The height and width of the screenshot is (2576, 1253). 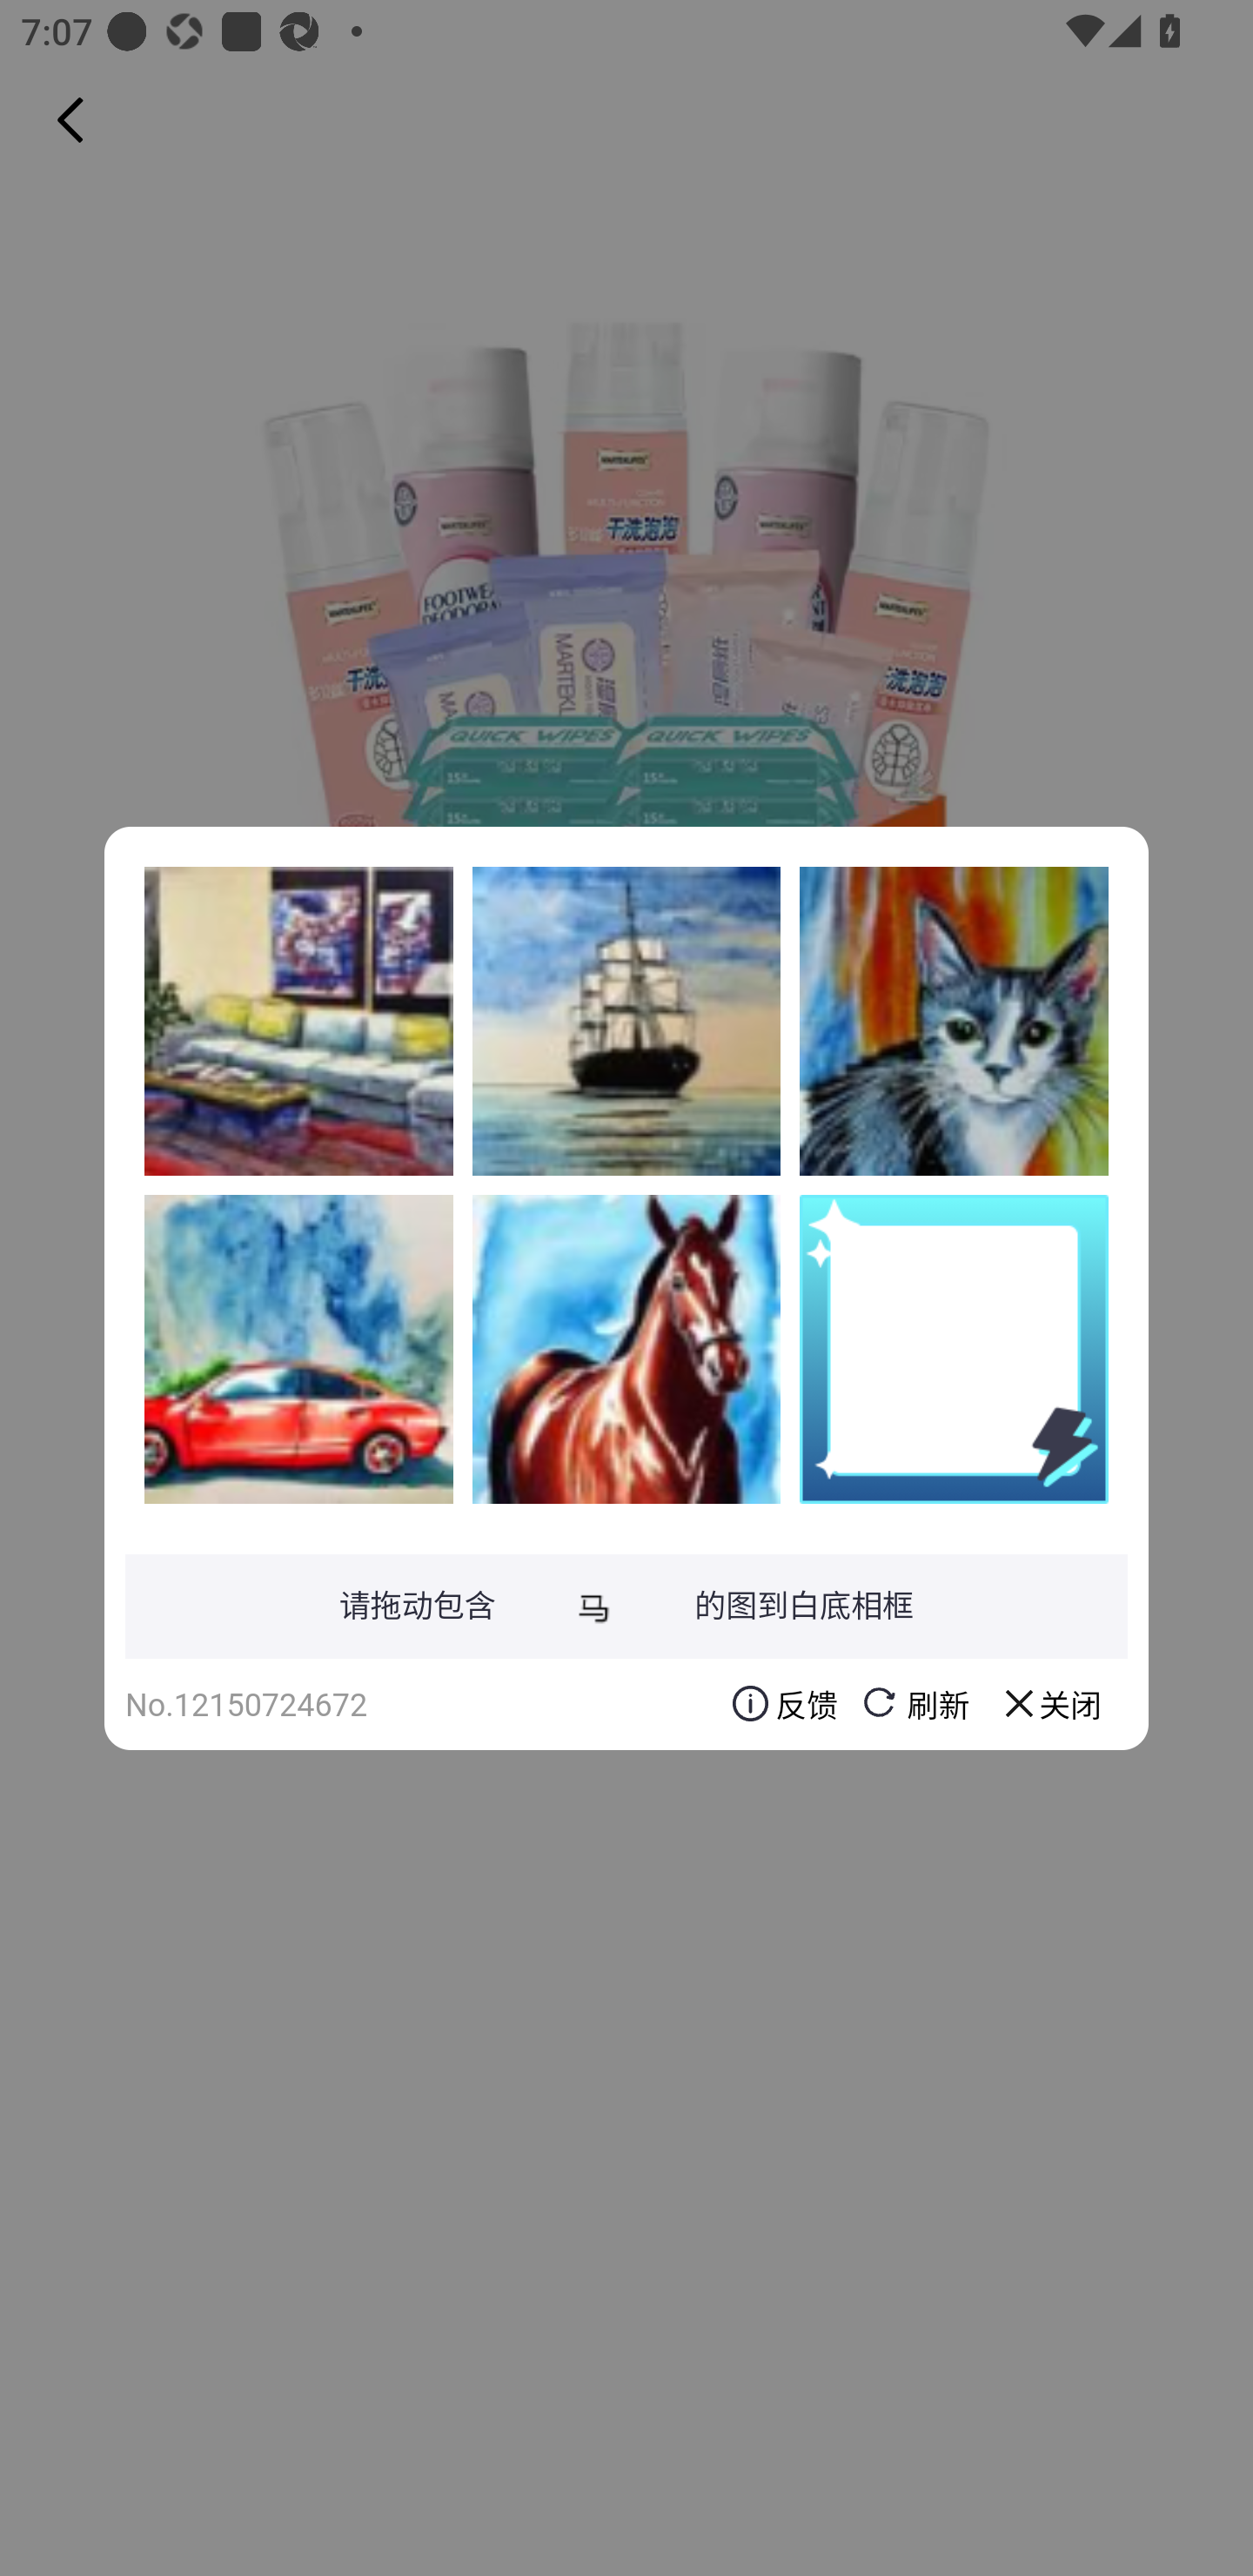 I want to click on I7c2beLNrBx4blvN+wzyCb+, so click(x=626, y=1348).